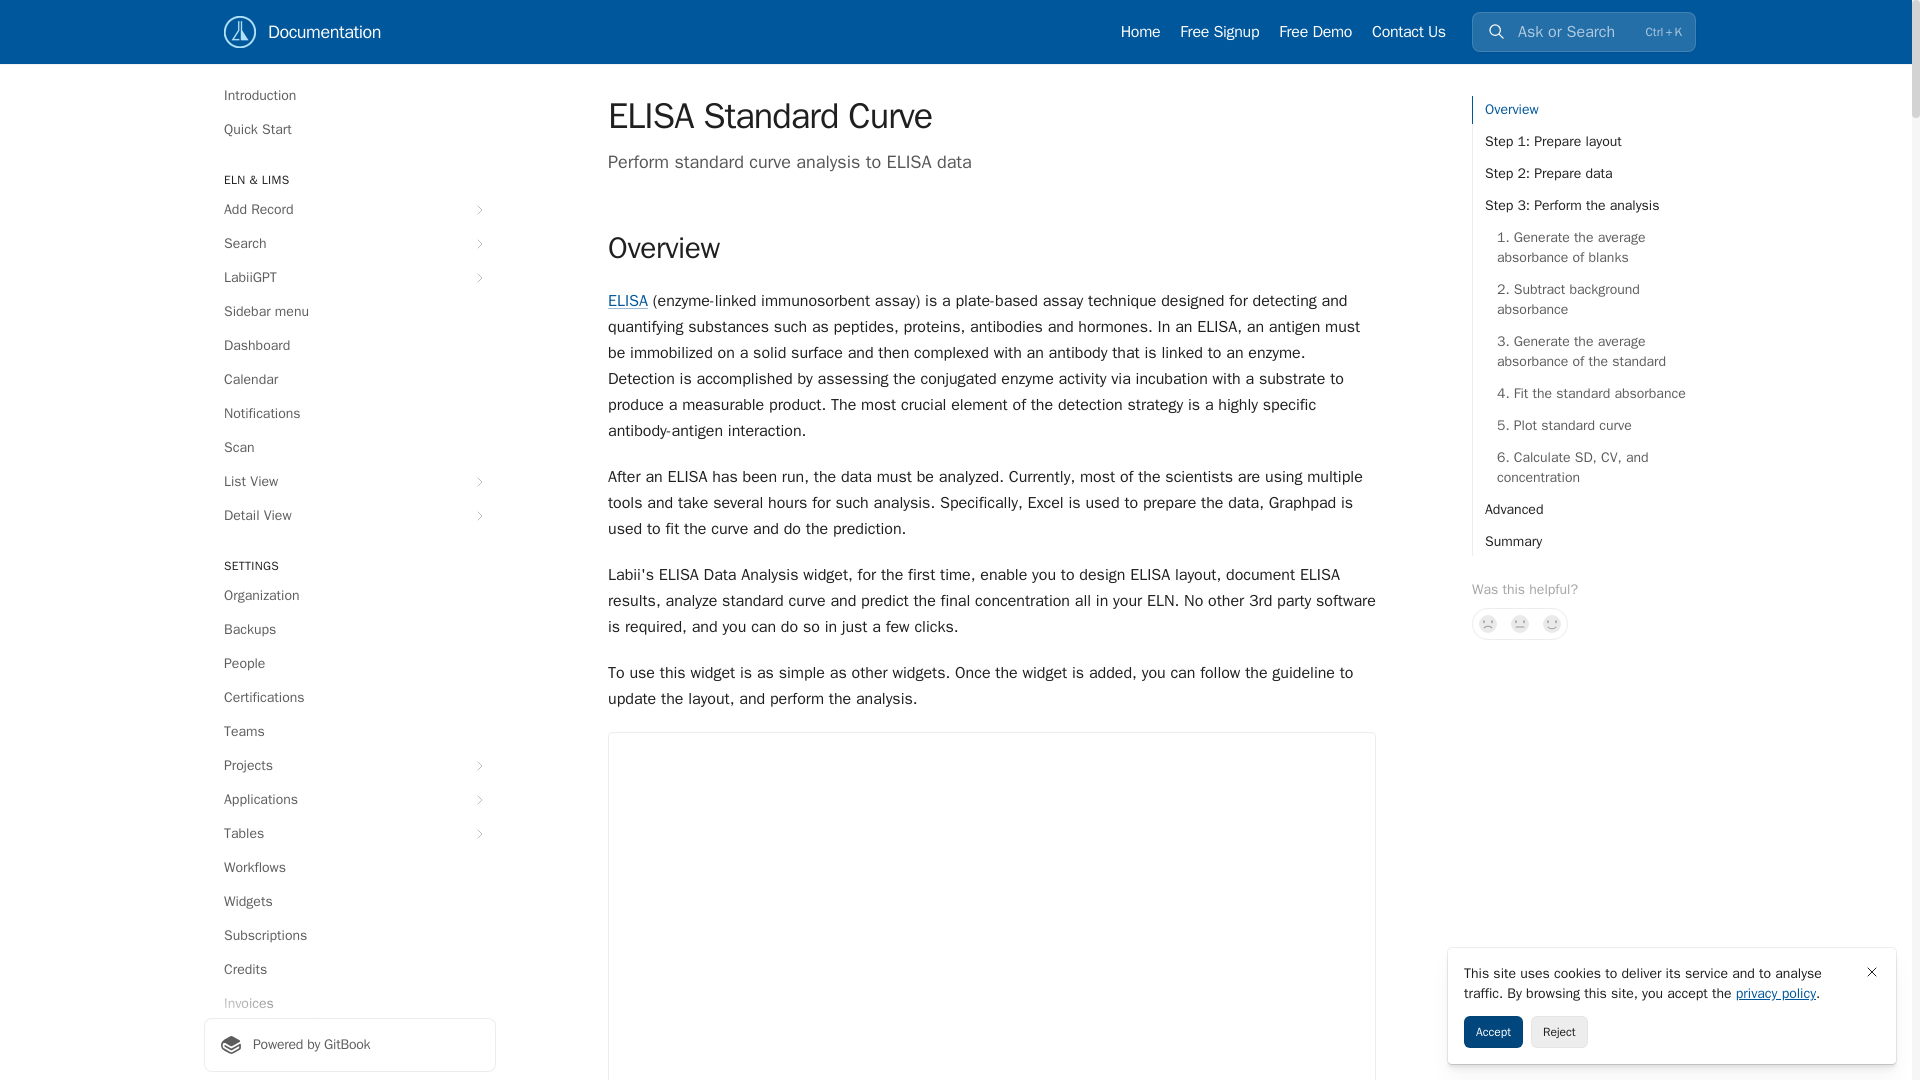 The image size is (1920, 1080). I want to click on Free Signup, so click(1220, 32).